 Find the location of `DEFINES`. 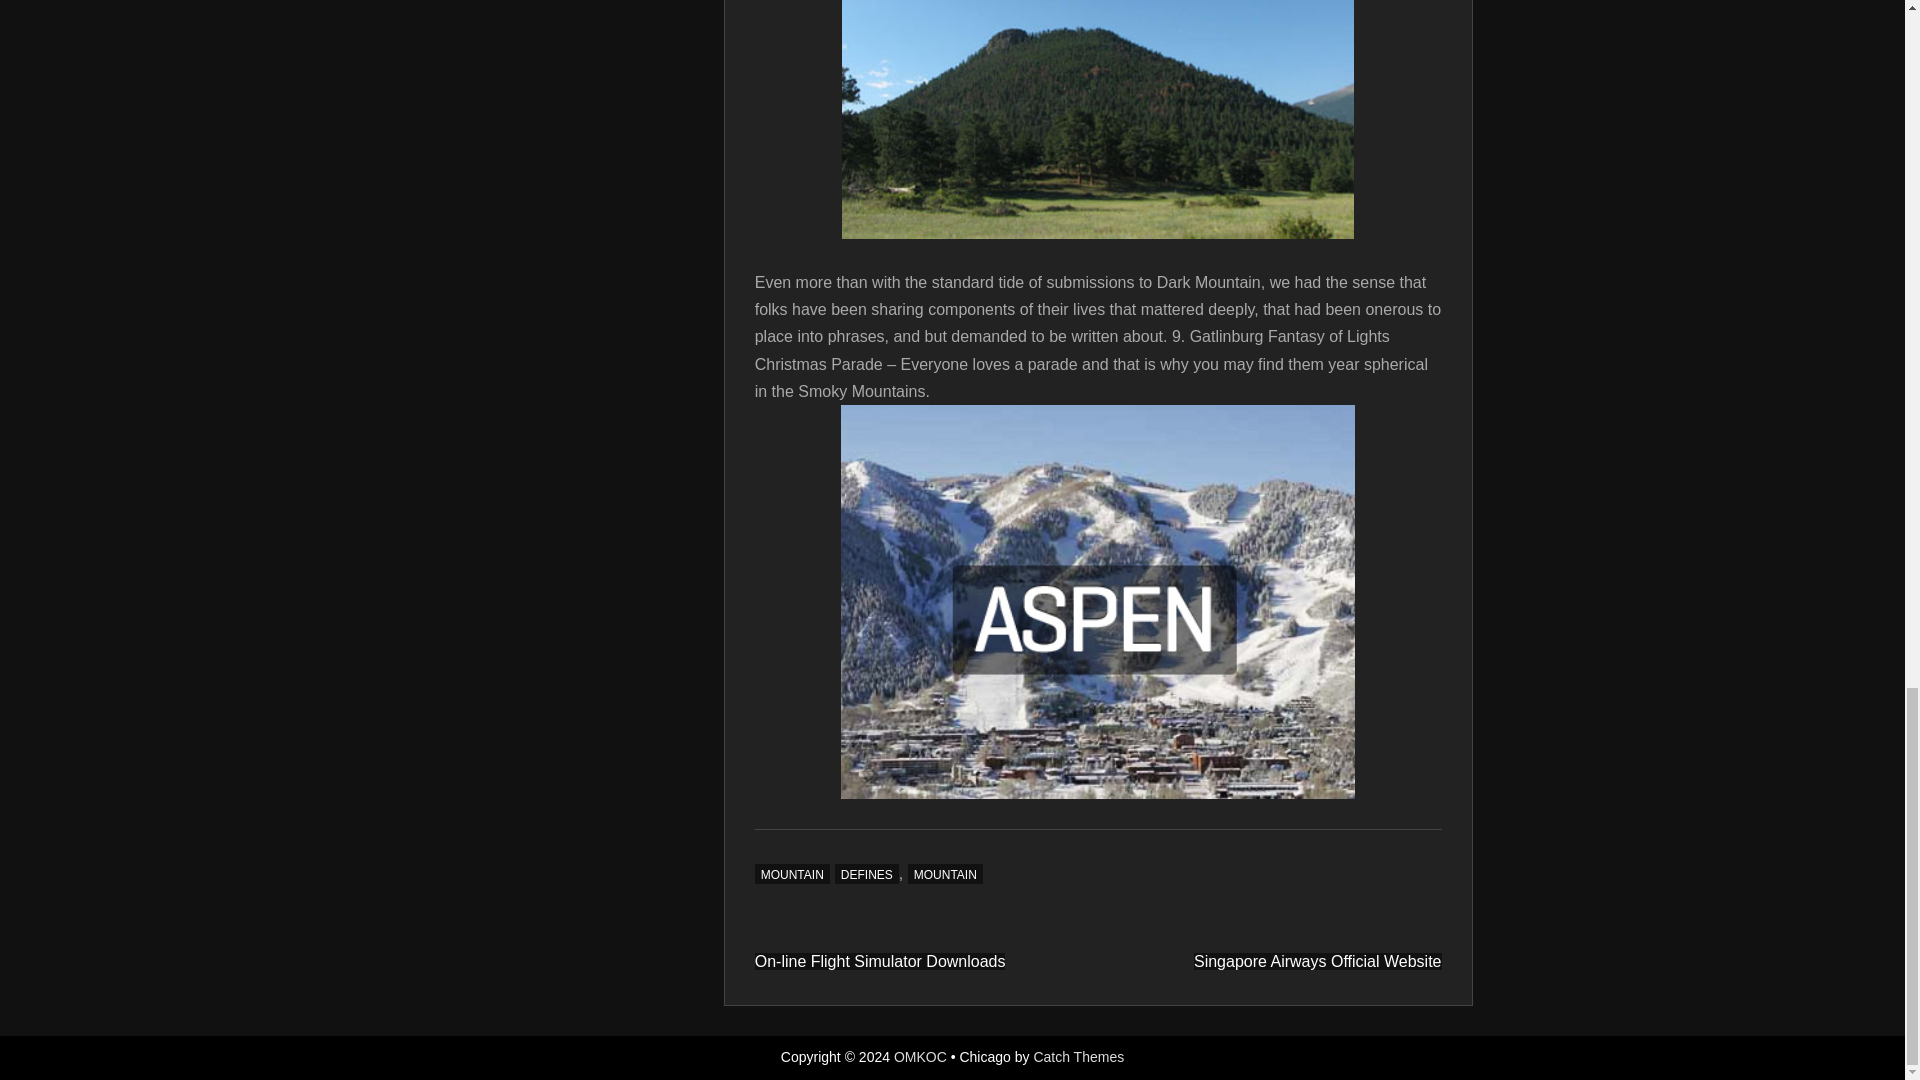

DEFINES is located at coordinates (866, 874).